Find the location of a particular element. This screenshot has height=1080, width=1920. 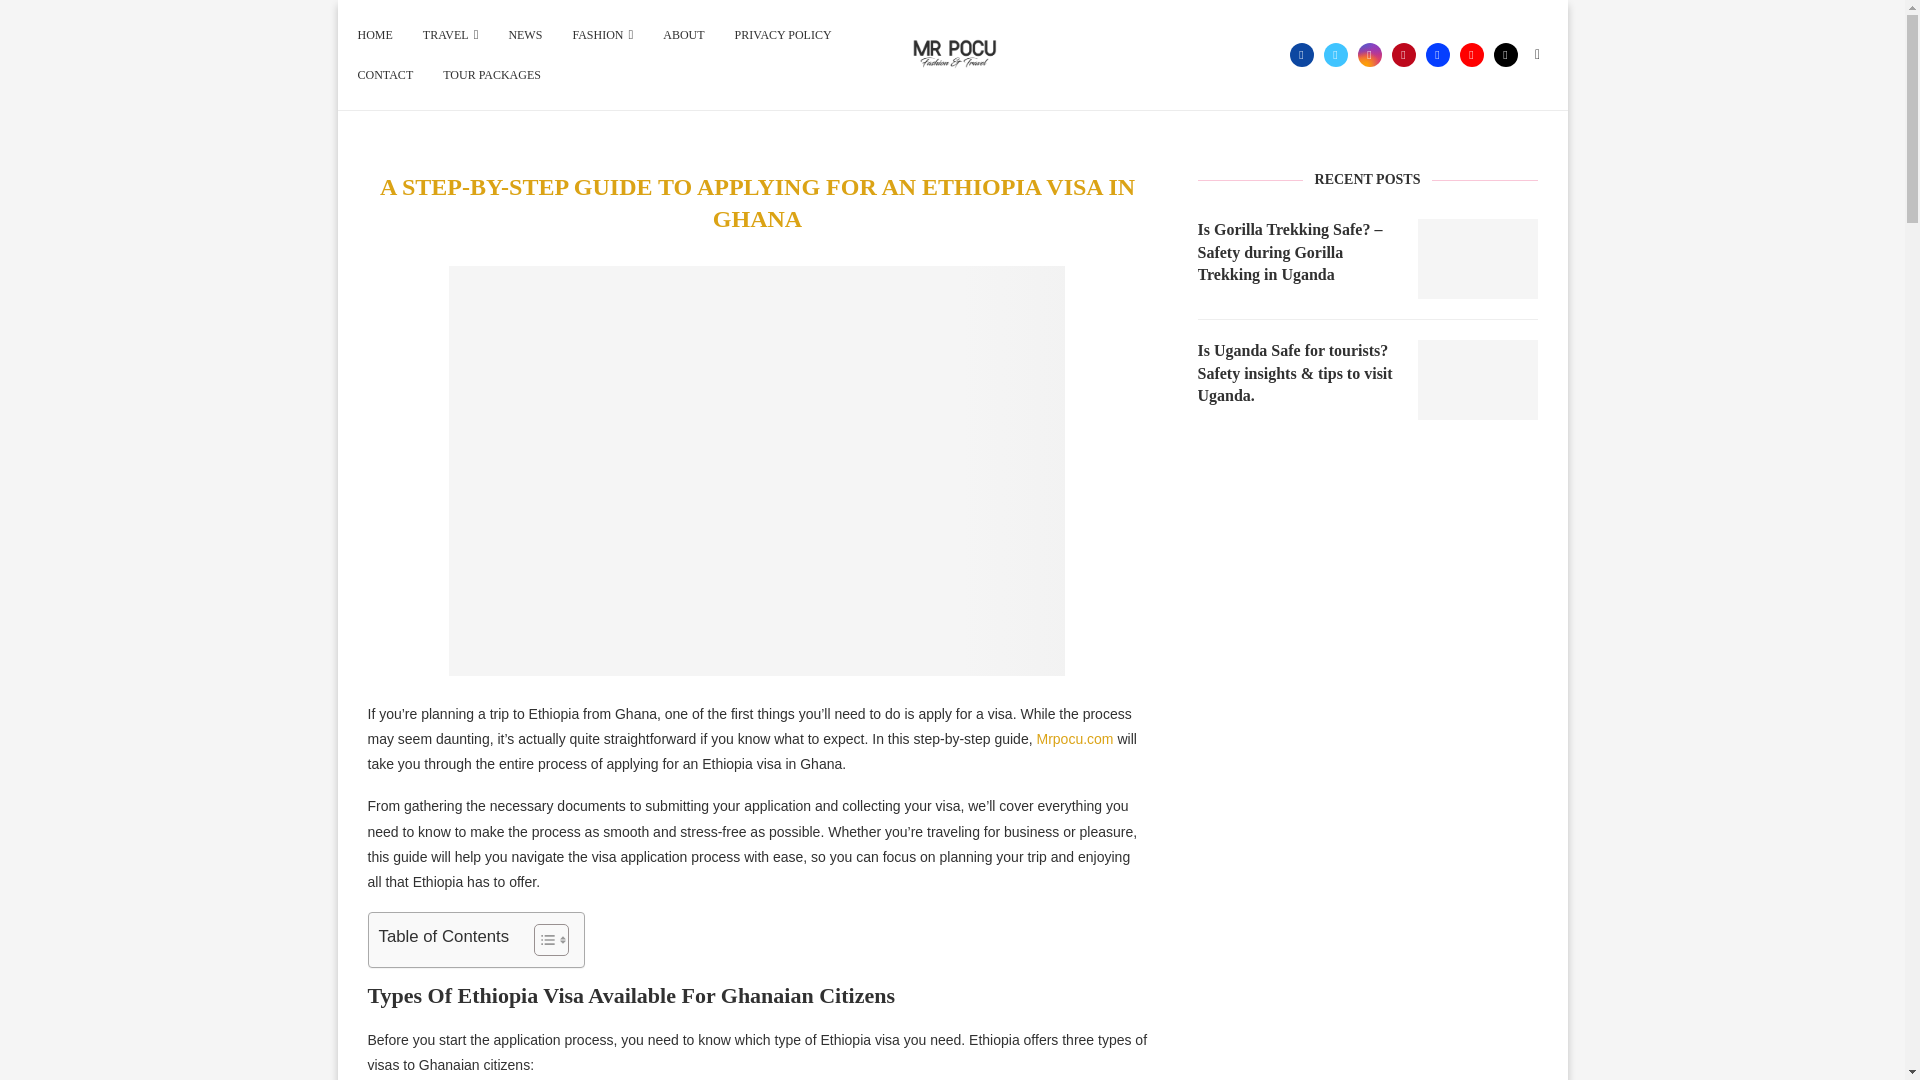

ABOUT is located at coordinates (683, 35).